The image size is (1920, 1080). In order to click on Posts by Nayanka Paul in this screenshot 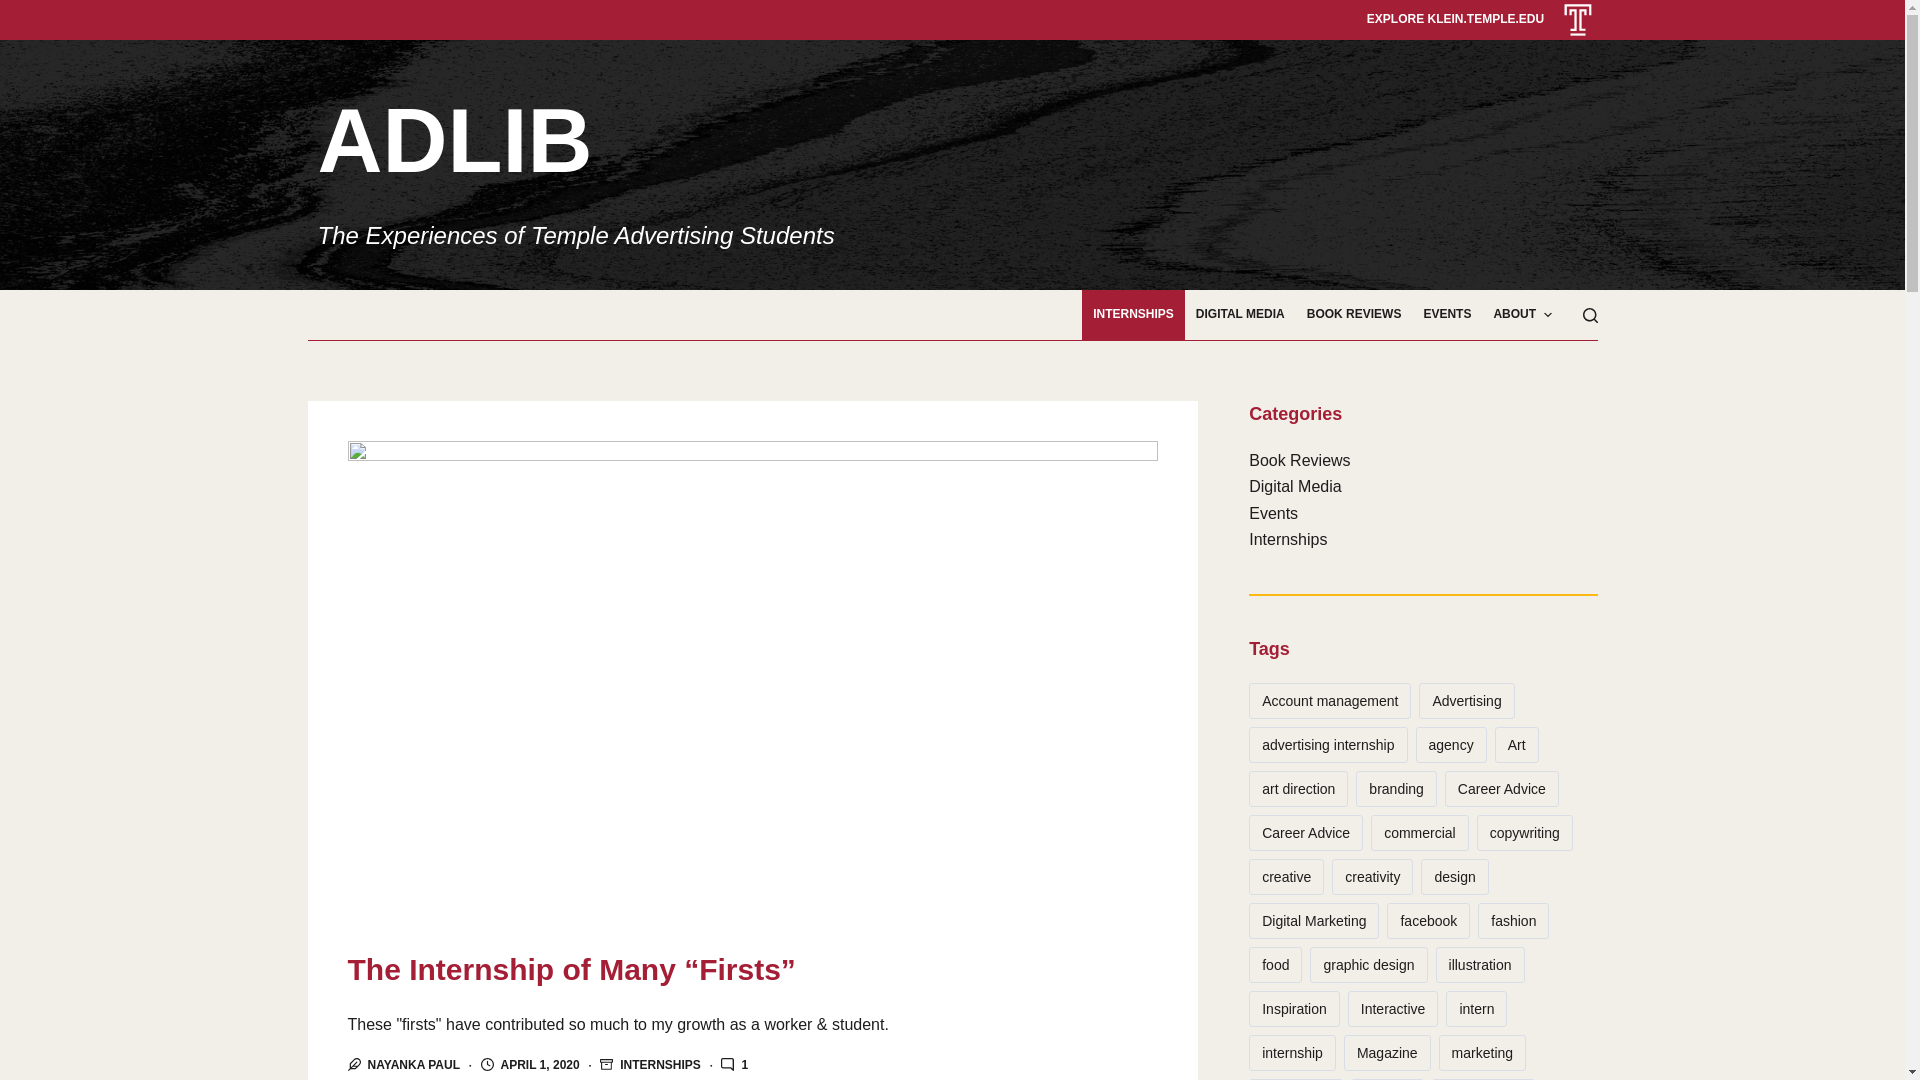, I will do `click(414, 1065)`.